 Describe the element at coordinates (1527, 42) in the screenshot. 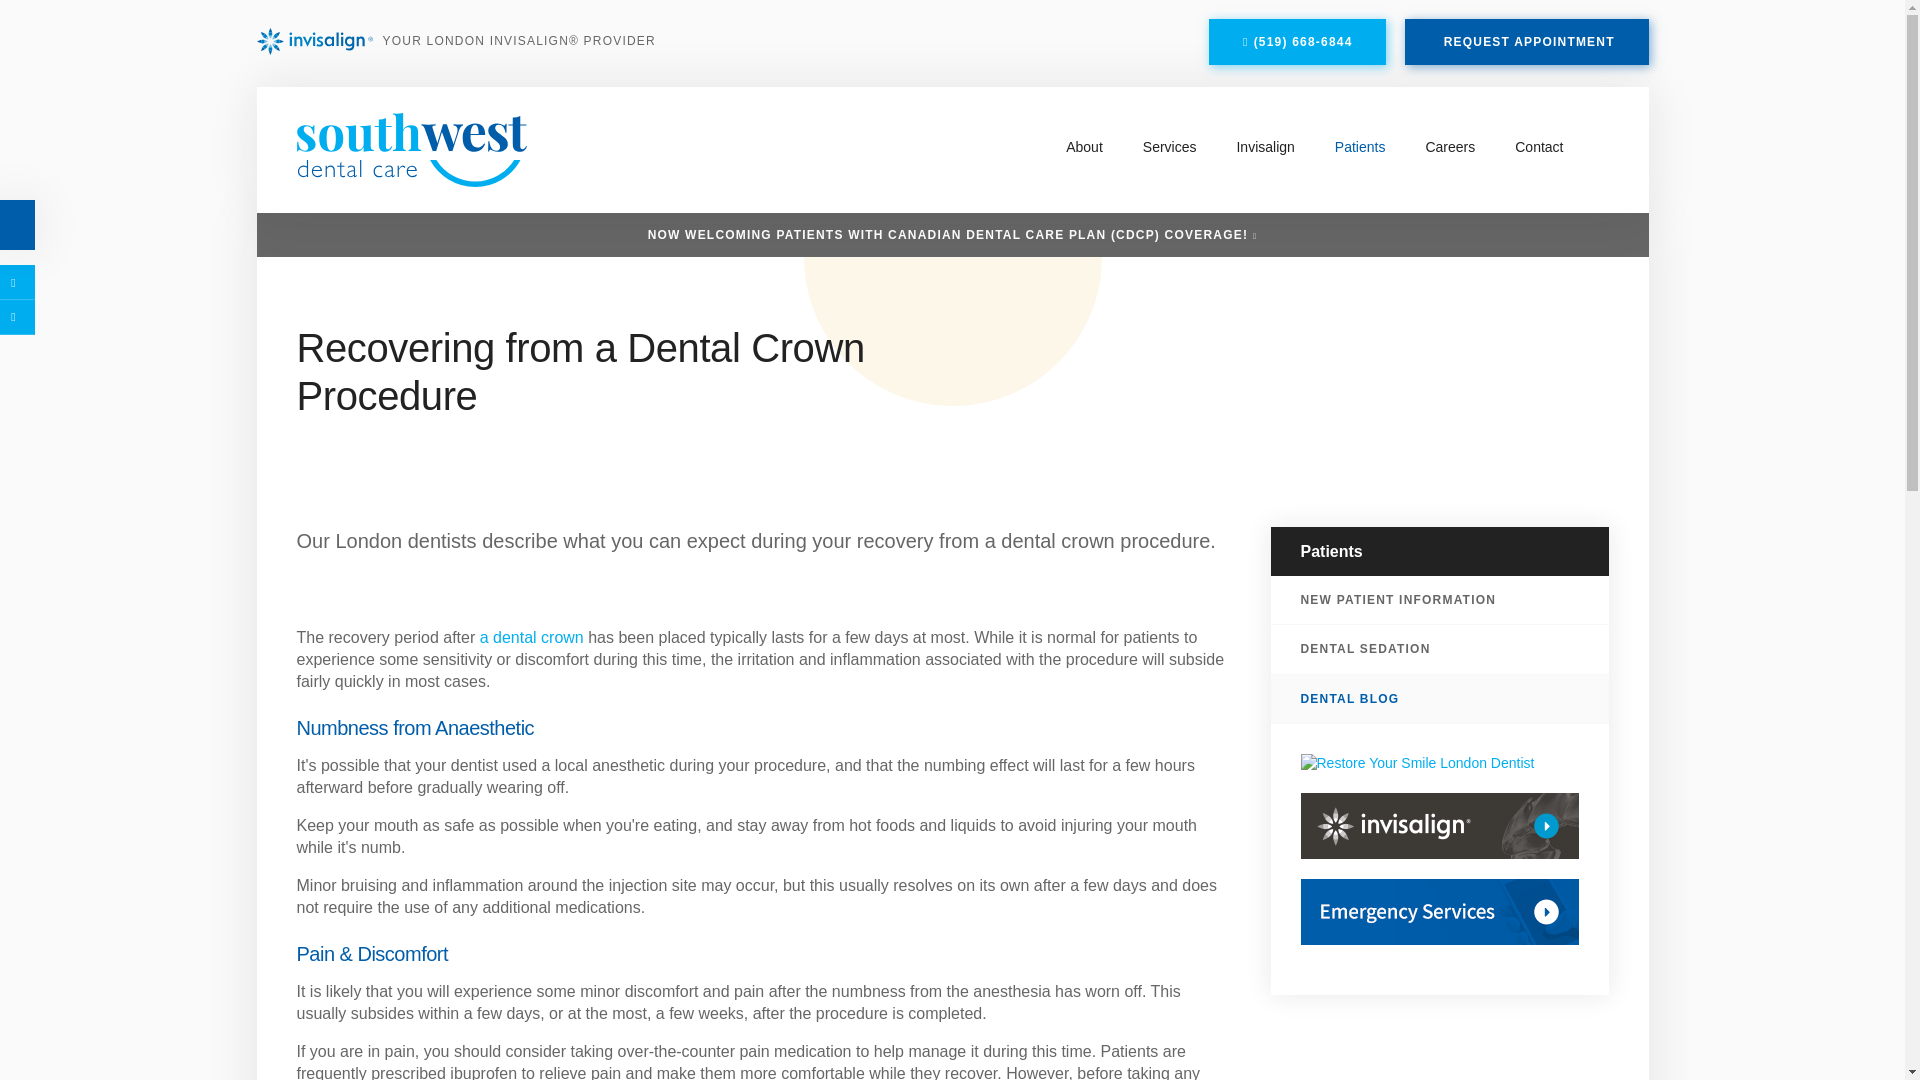

I see `REQUEST APPOINTMENT` at that location.